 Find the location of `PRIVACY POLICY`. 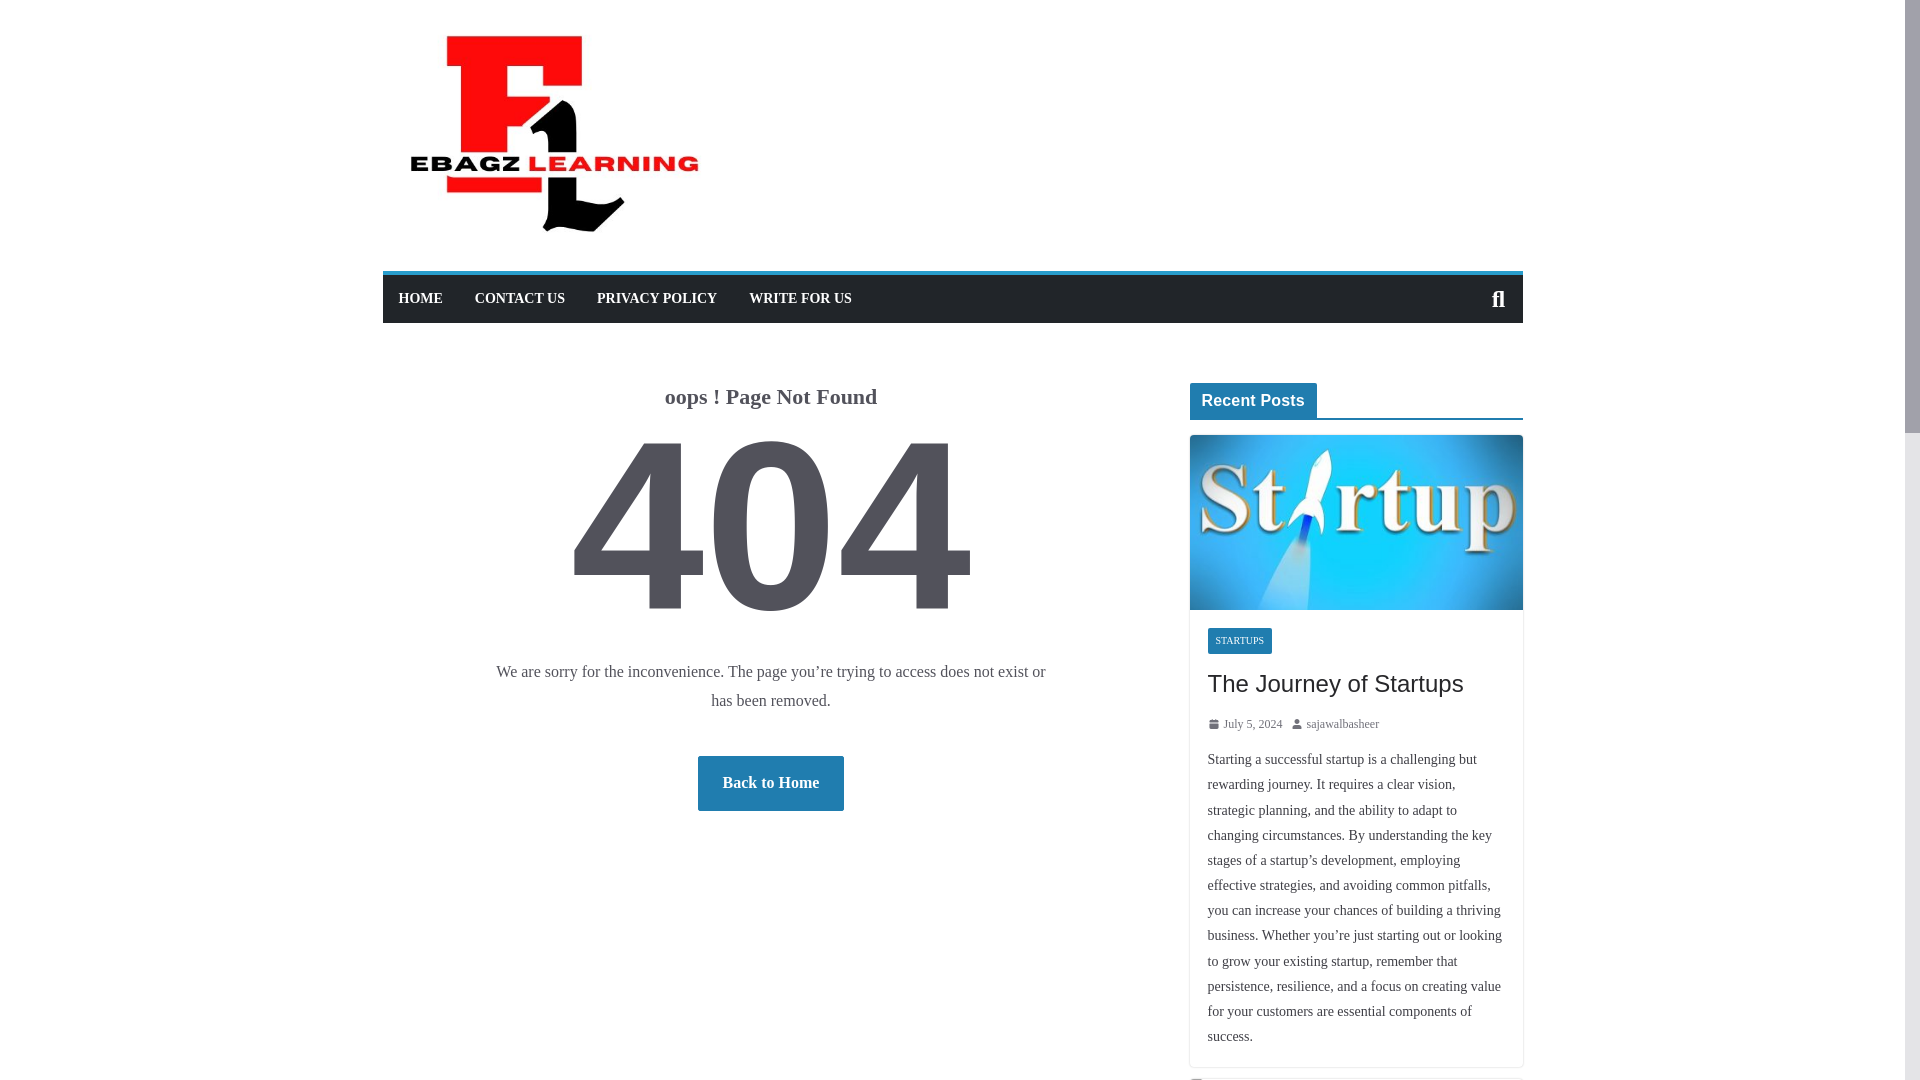

PRIVACY POLICY is located at coordinates (656, 299).